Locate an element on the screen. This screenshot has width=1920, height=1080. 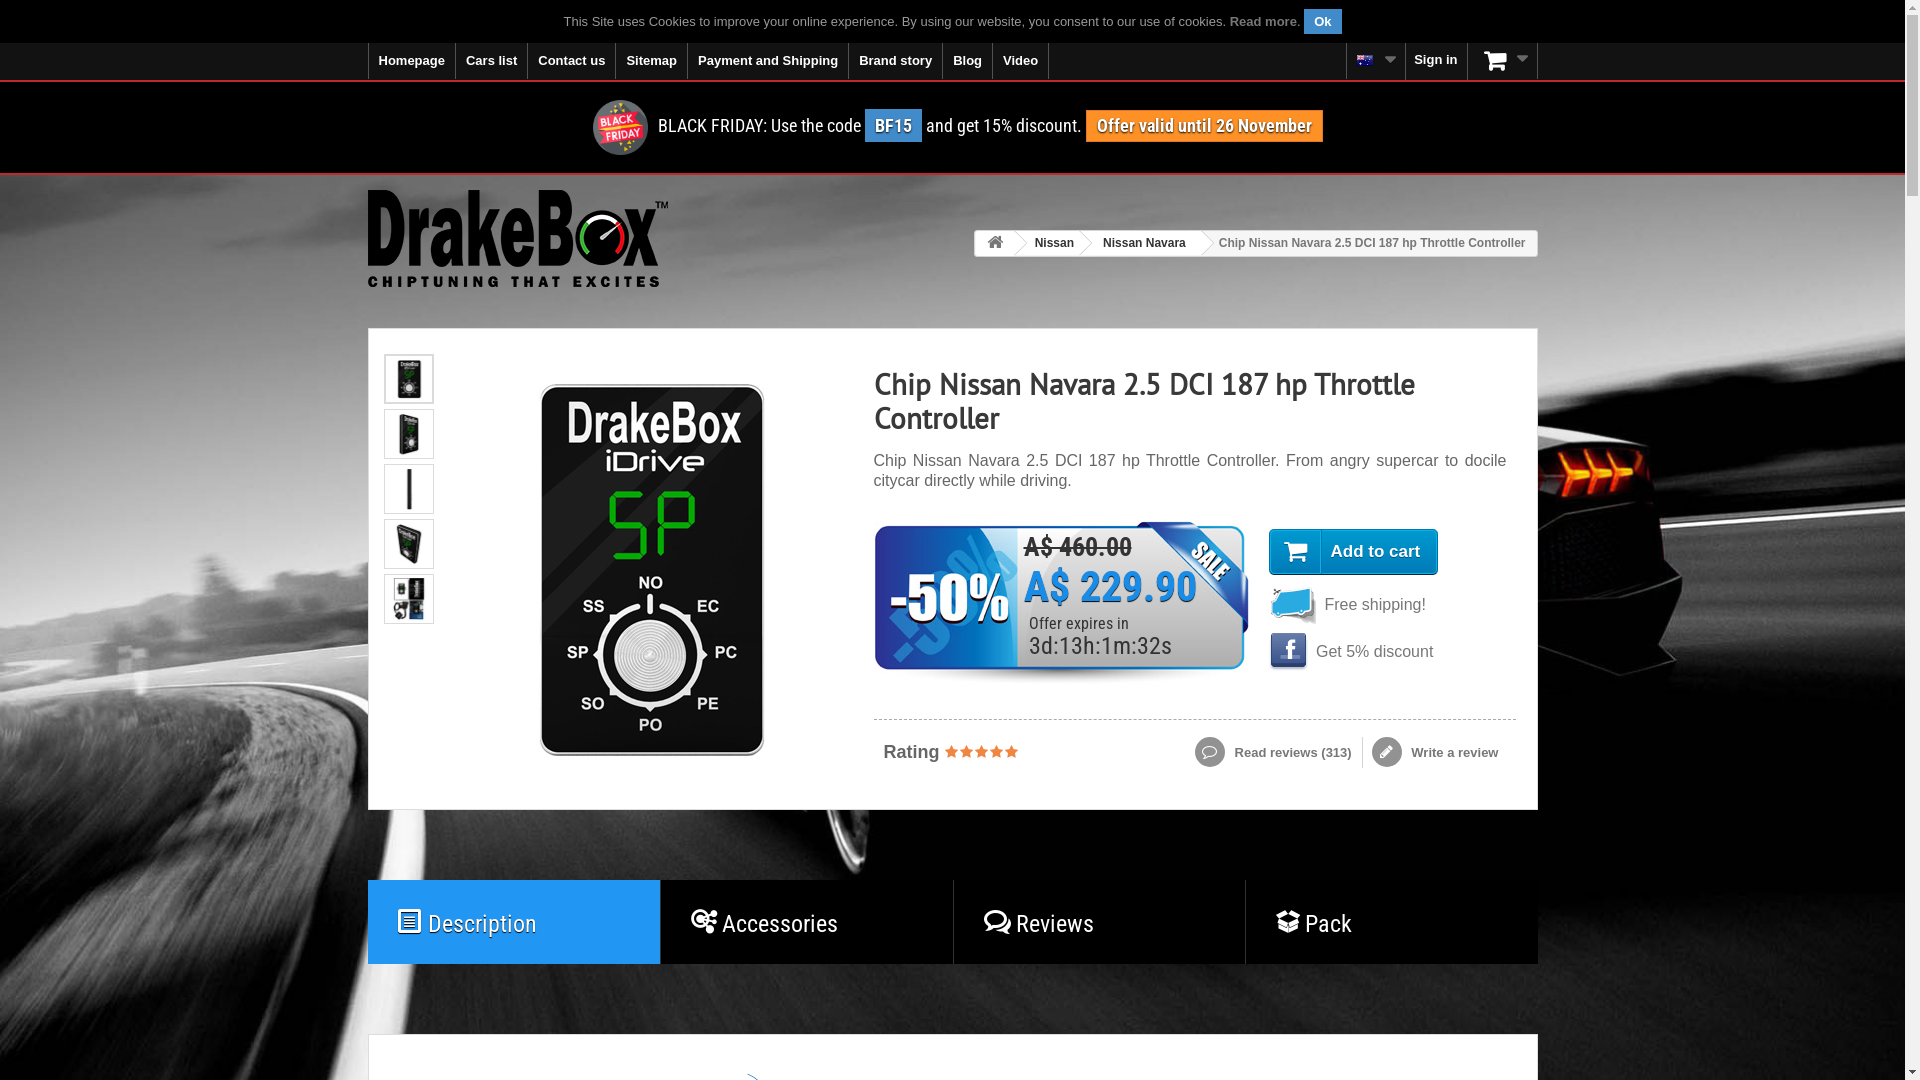
Chip Nissan Navara 2.5 DCI 187 hp Throttle Controller is located at coordinates (408, 379).